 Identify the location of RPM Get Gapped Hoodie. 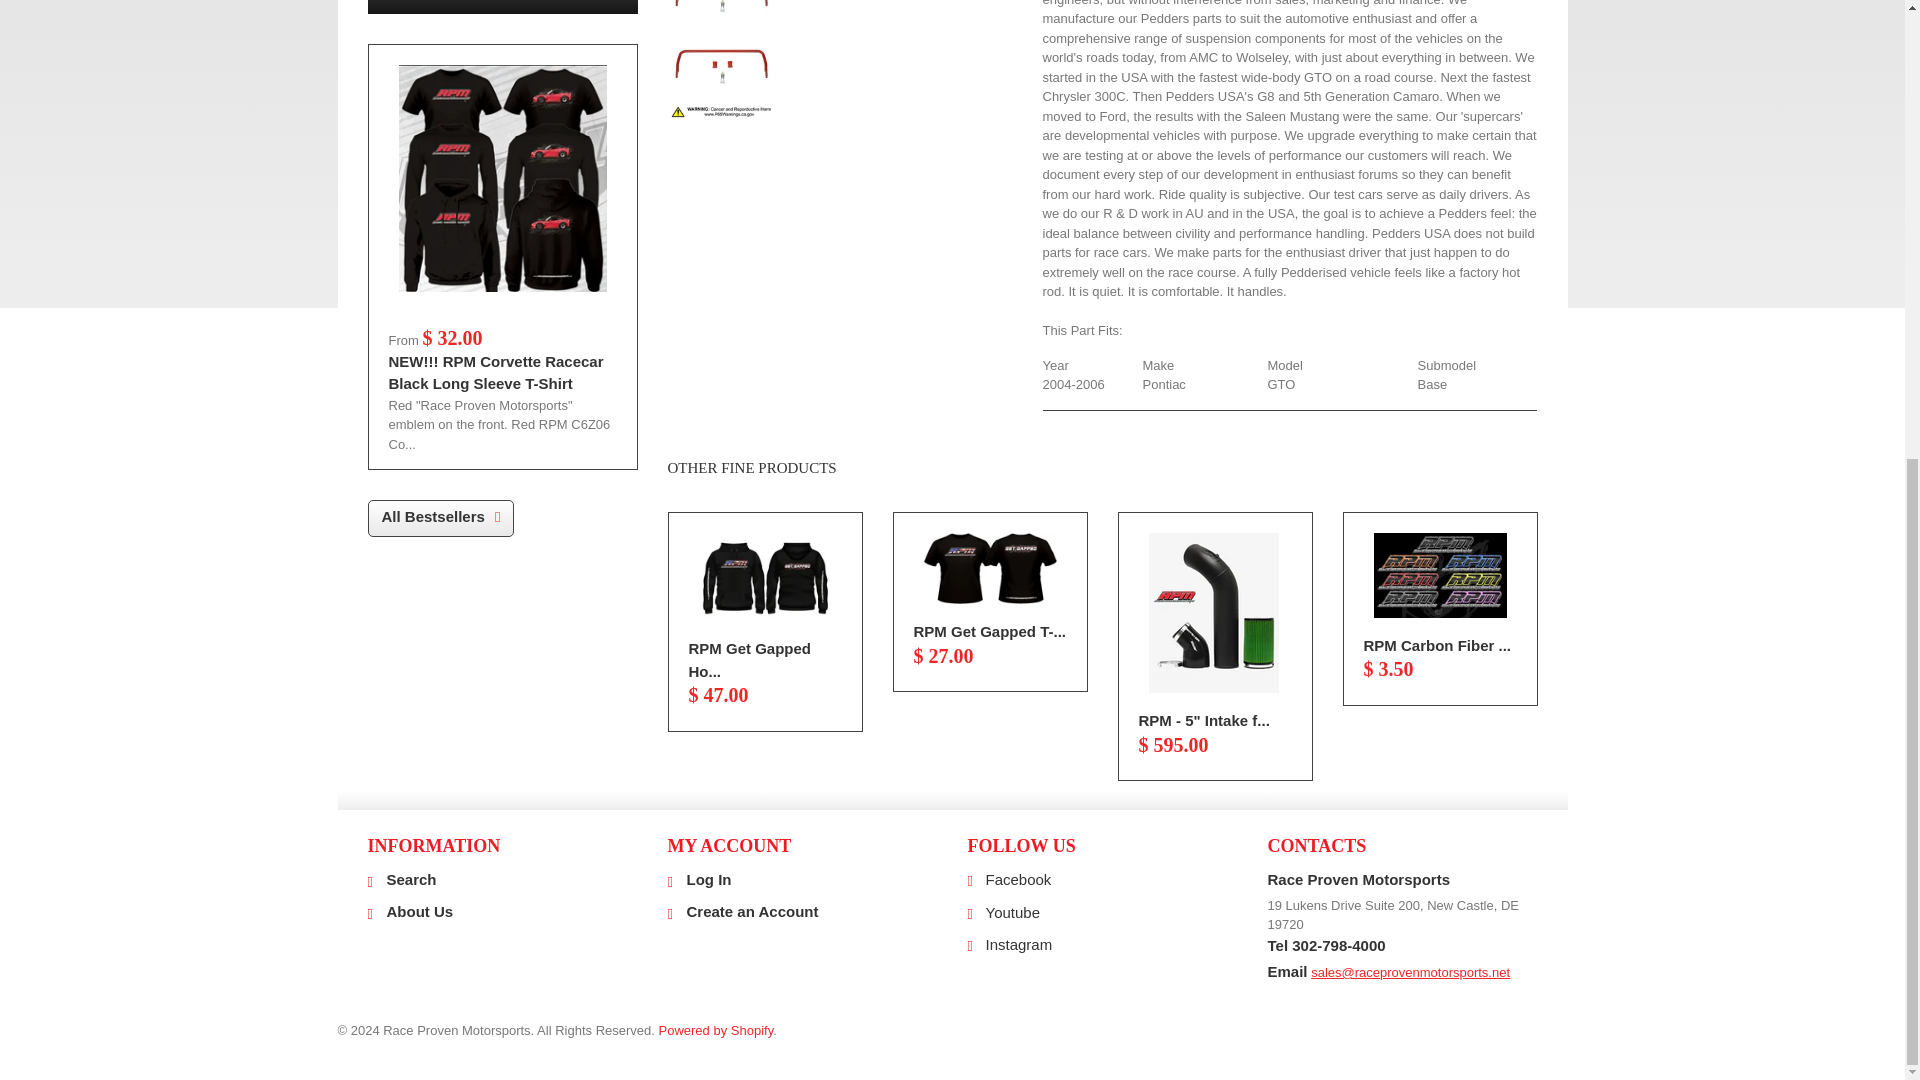
(748, 660).